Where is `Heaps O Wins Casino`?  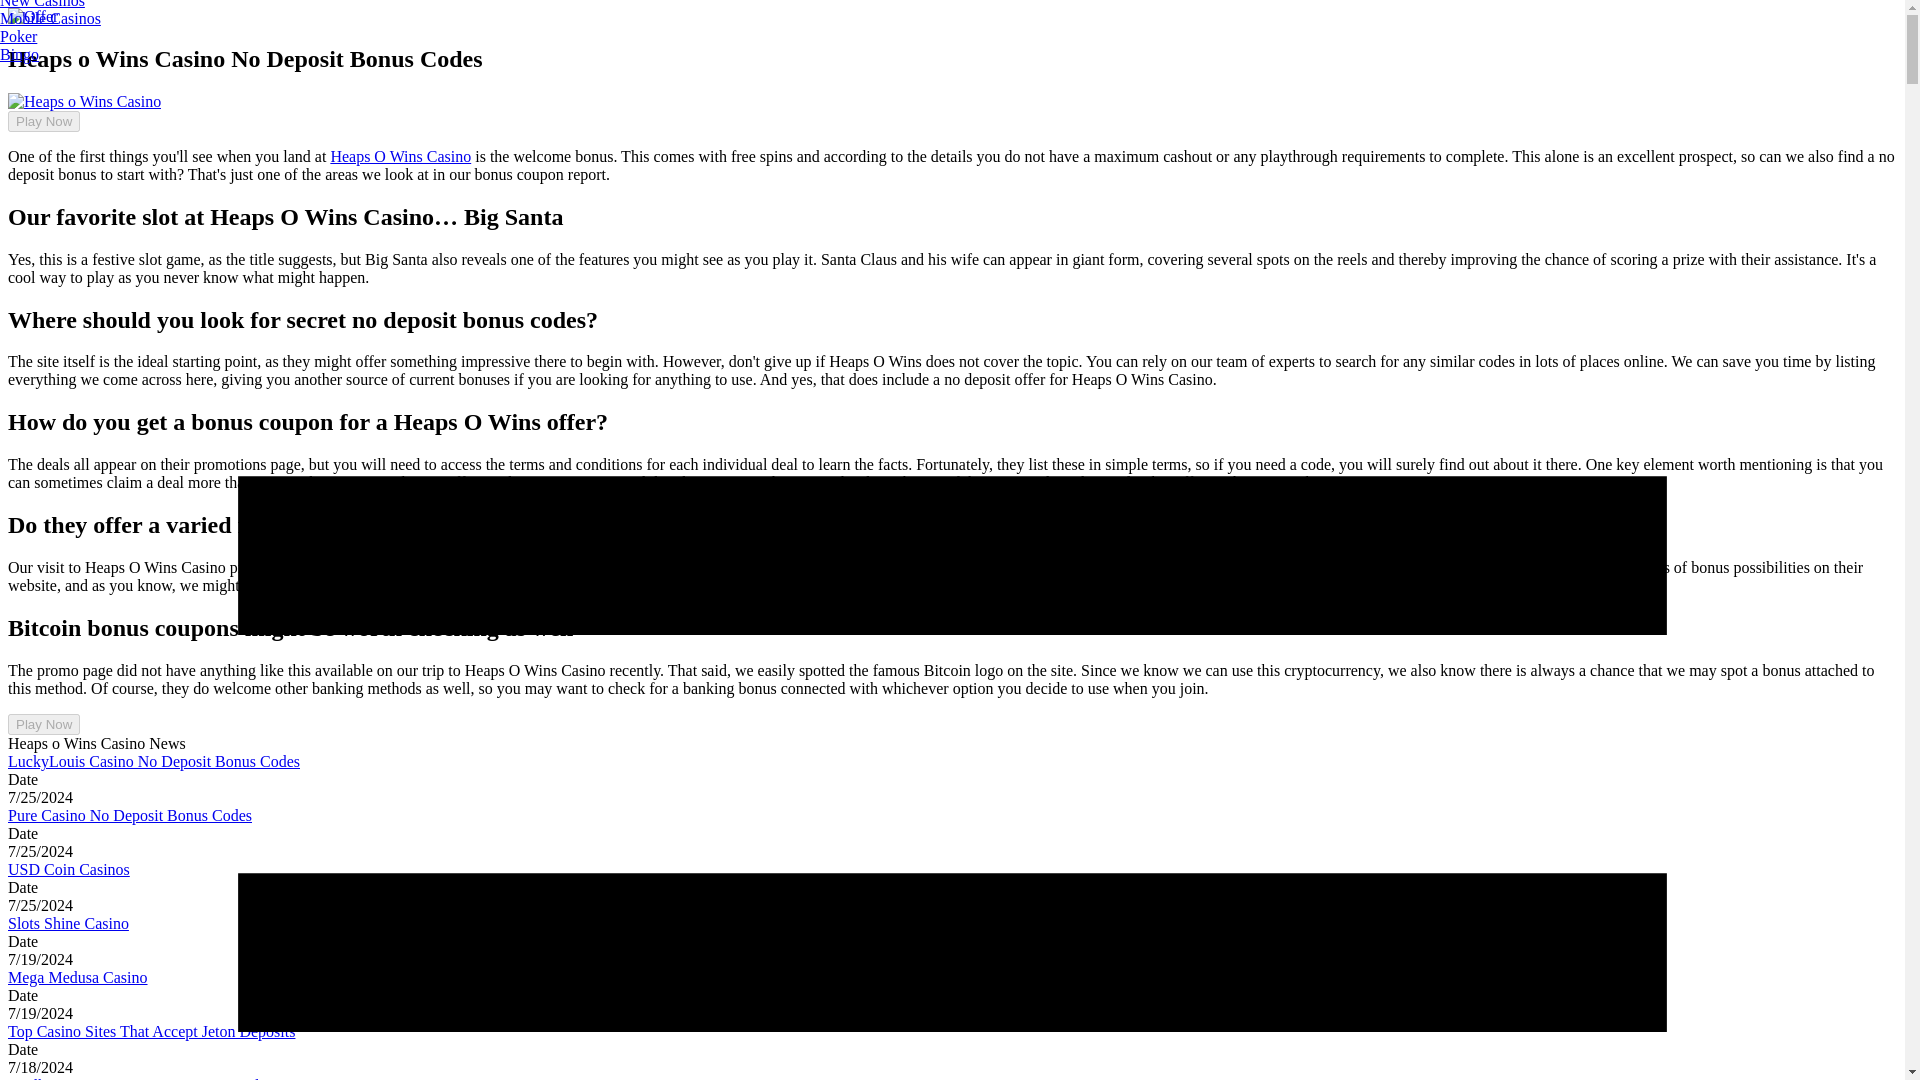 Heaps O Wins Casino is located at coordinates (400, 156).